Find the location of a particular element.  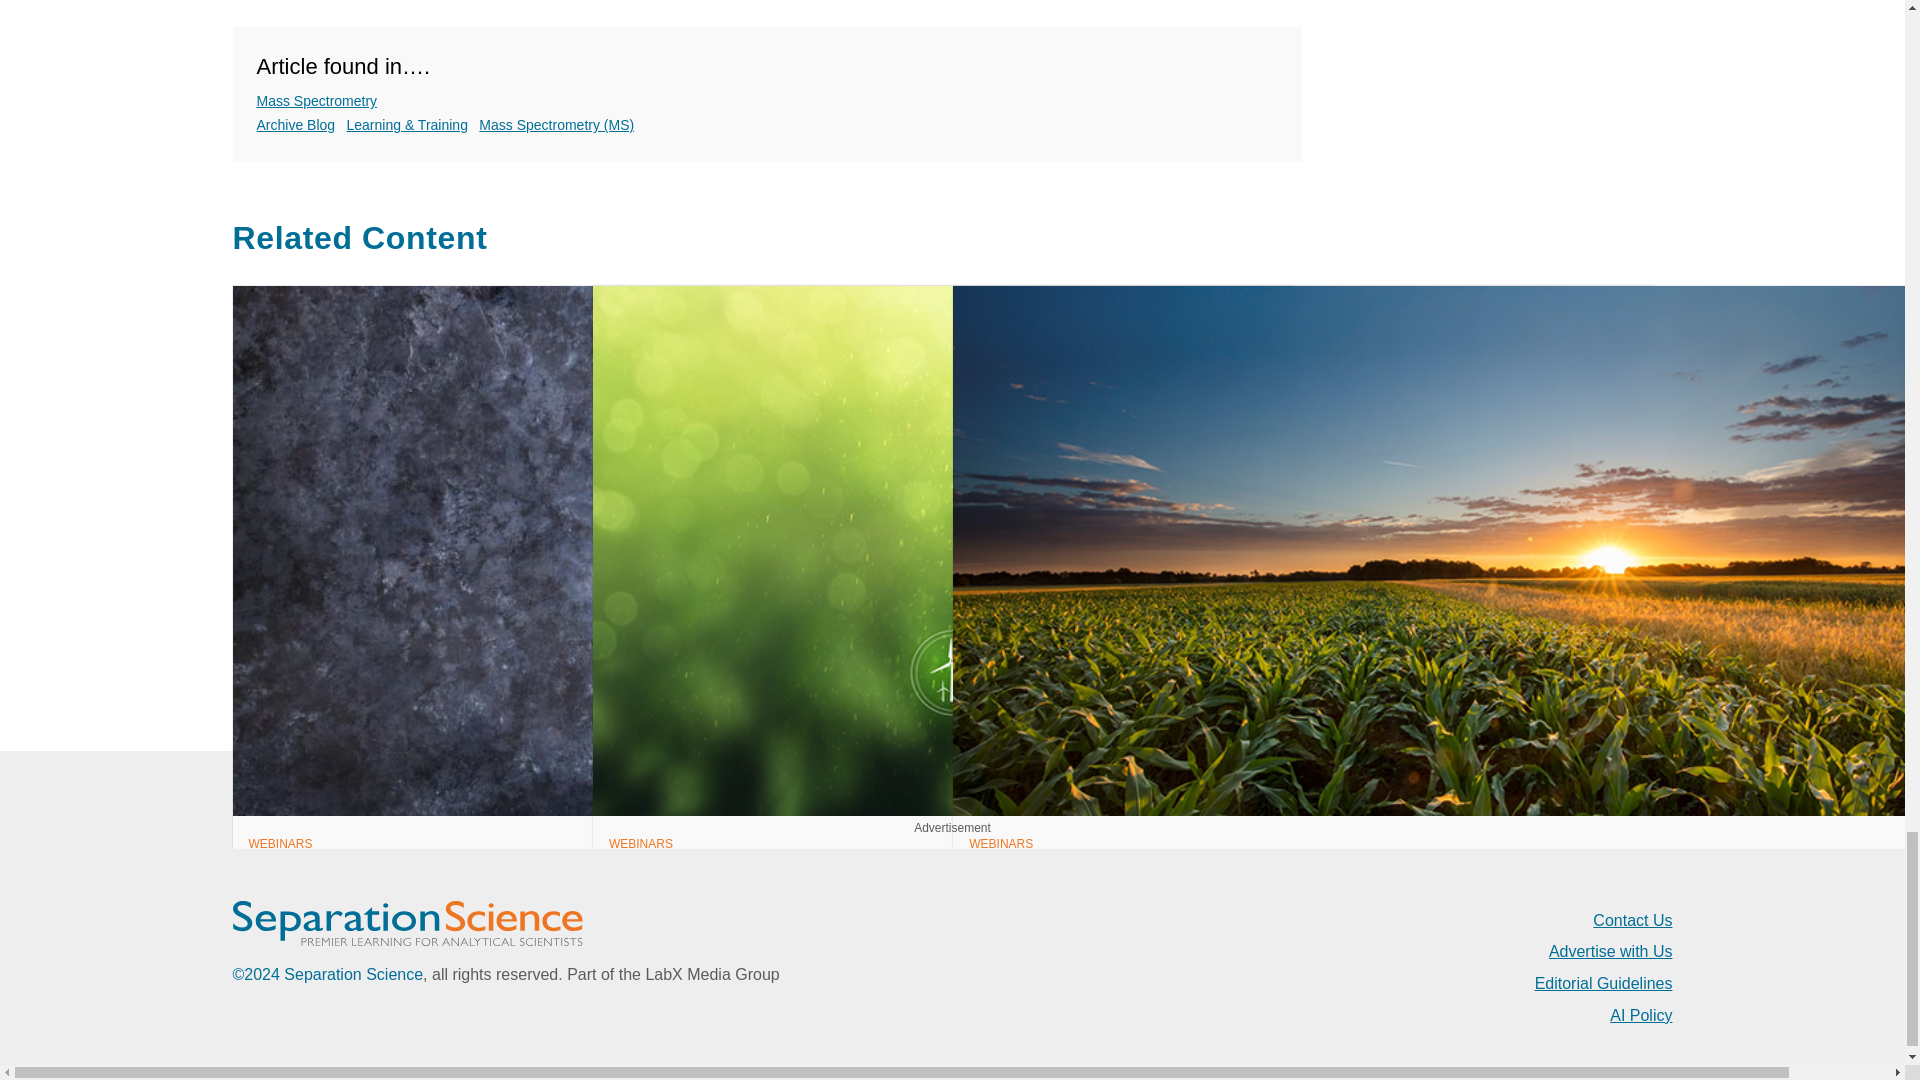

separation science logo-exI is located at coordinates (406, 924).